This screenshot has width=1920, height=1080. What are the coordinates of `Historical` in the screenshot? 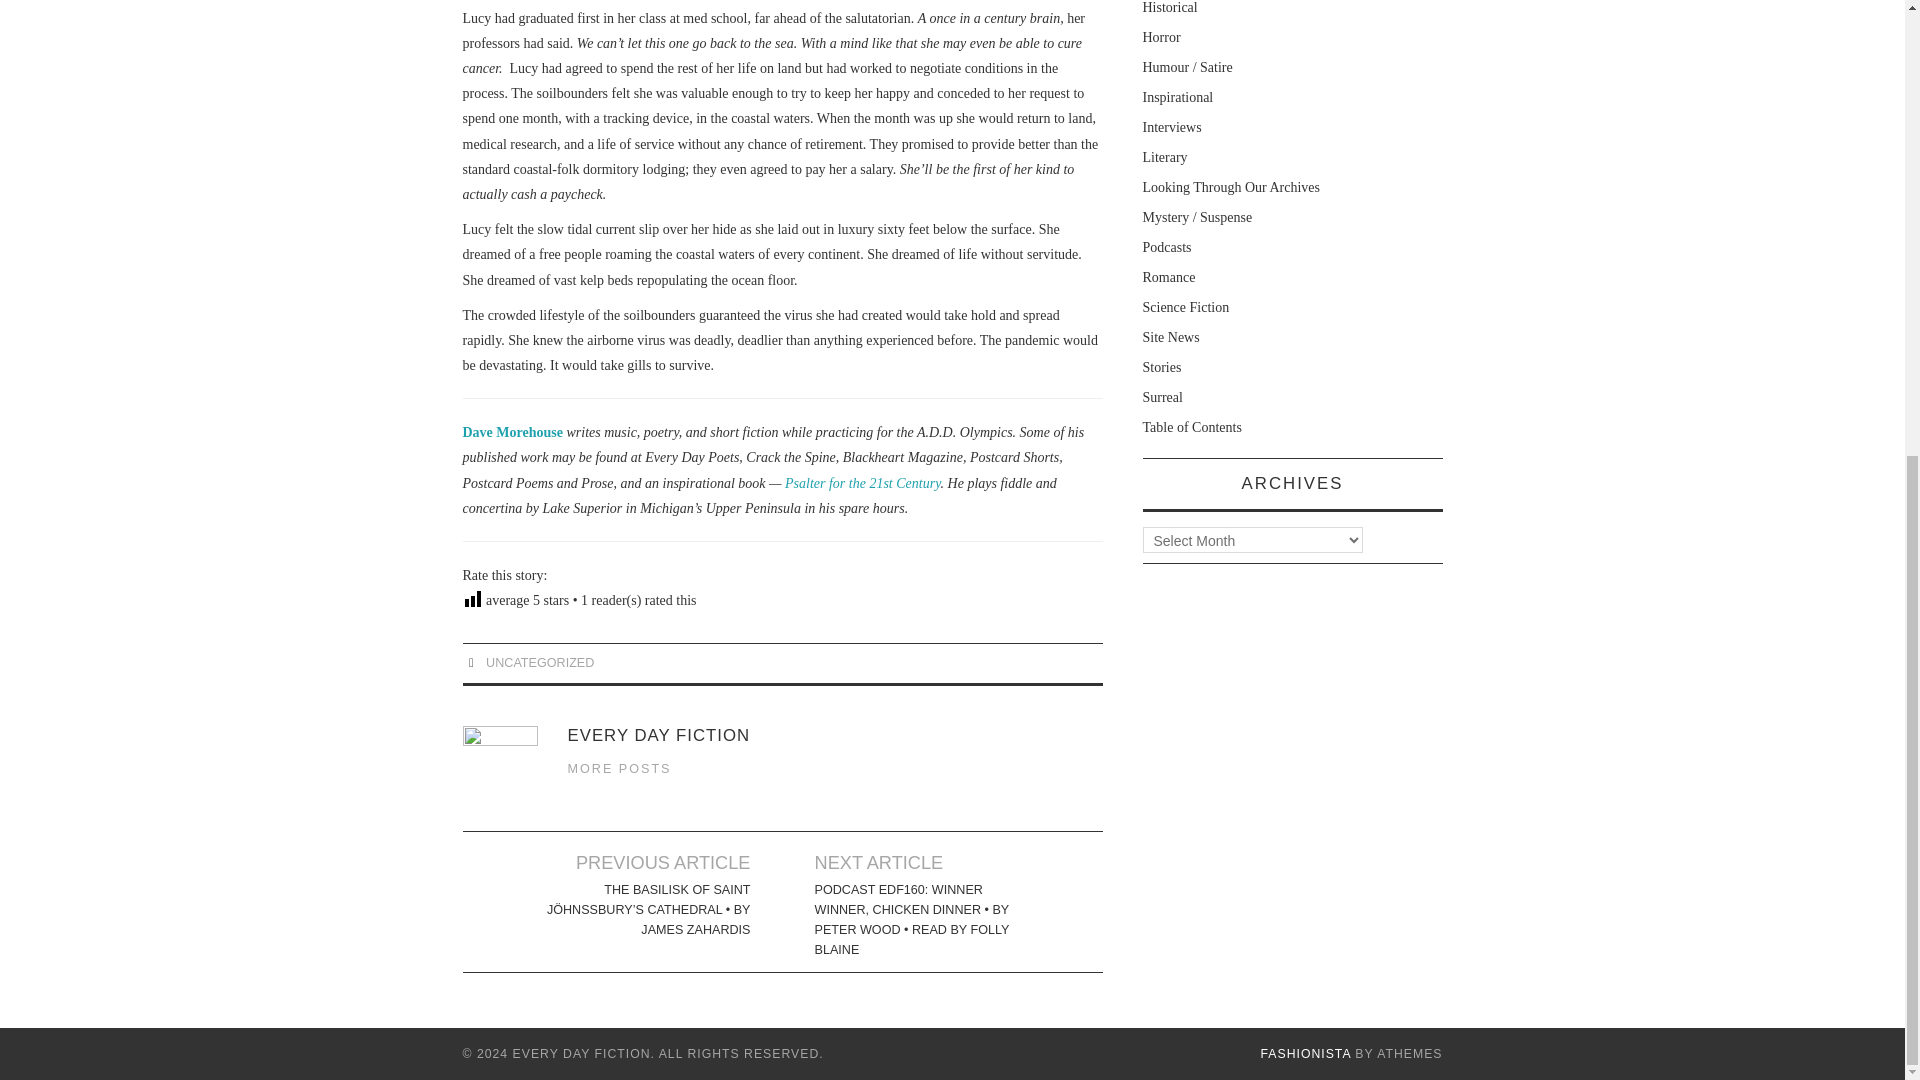 It's located at (1169, 8).